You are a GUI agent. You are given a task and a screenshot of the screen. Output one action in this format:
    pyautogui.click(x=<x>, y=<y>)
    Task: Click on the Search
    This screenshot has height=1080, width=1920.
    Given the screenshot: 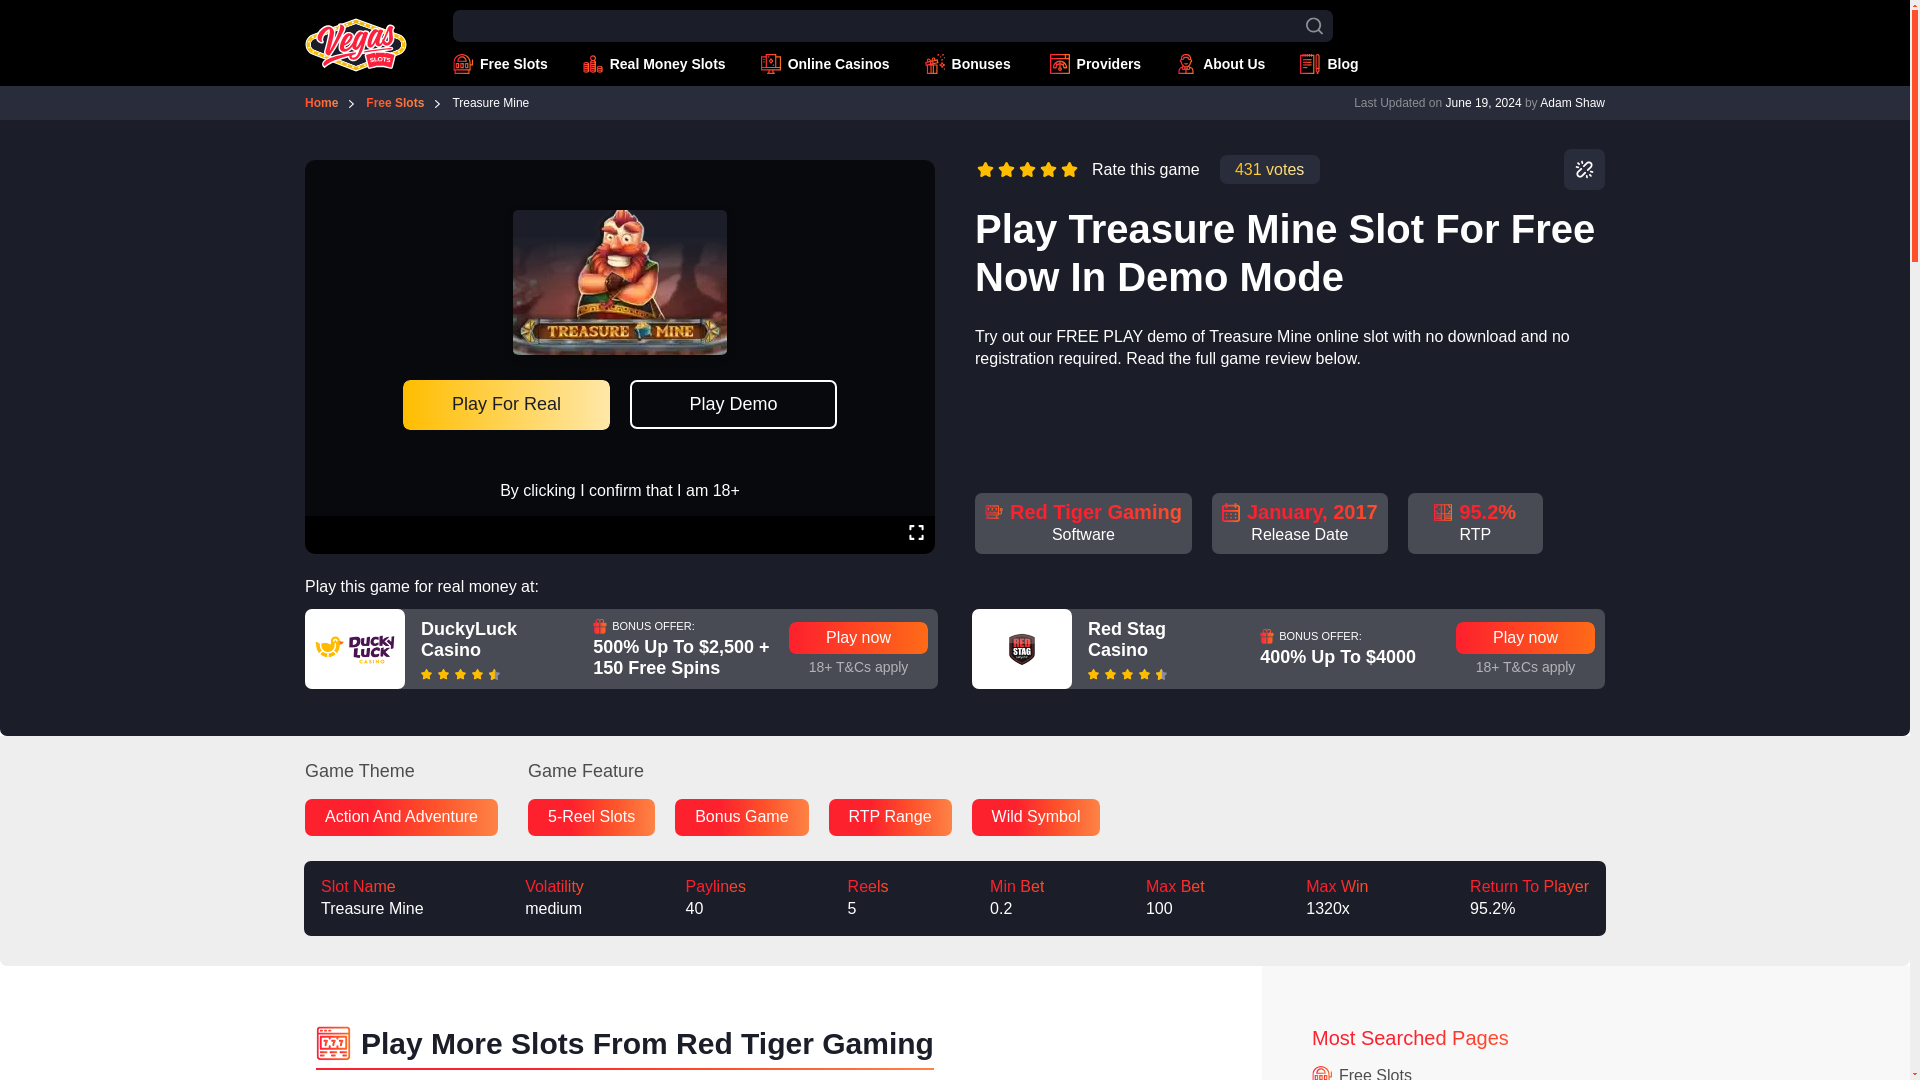 What is the action you would take?
    pyautogui.click(x=8, y=9)
    